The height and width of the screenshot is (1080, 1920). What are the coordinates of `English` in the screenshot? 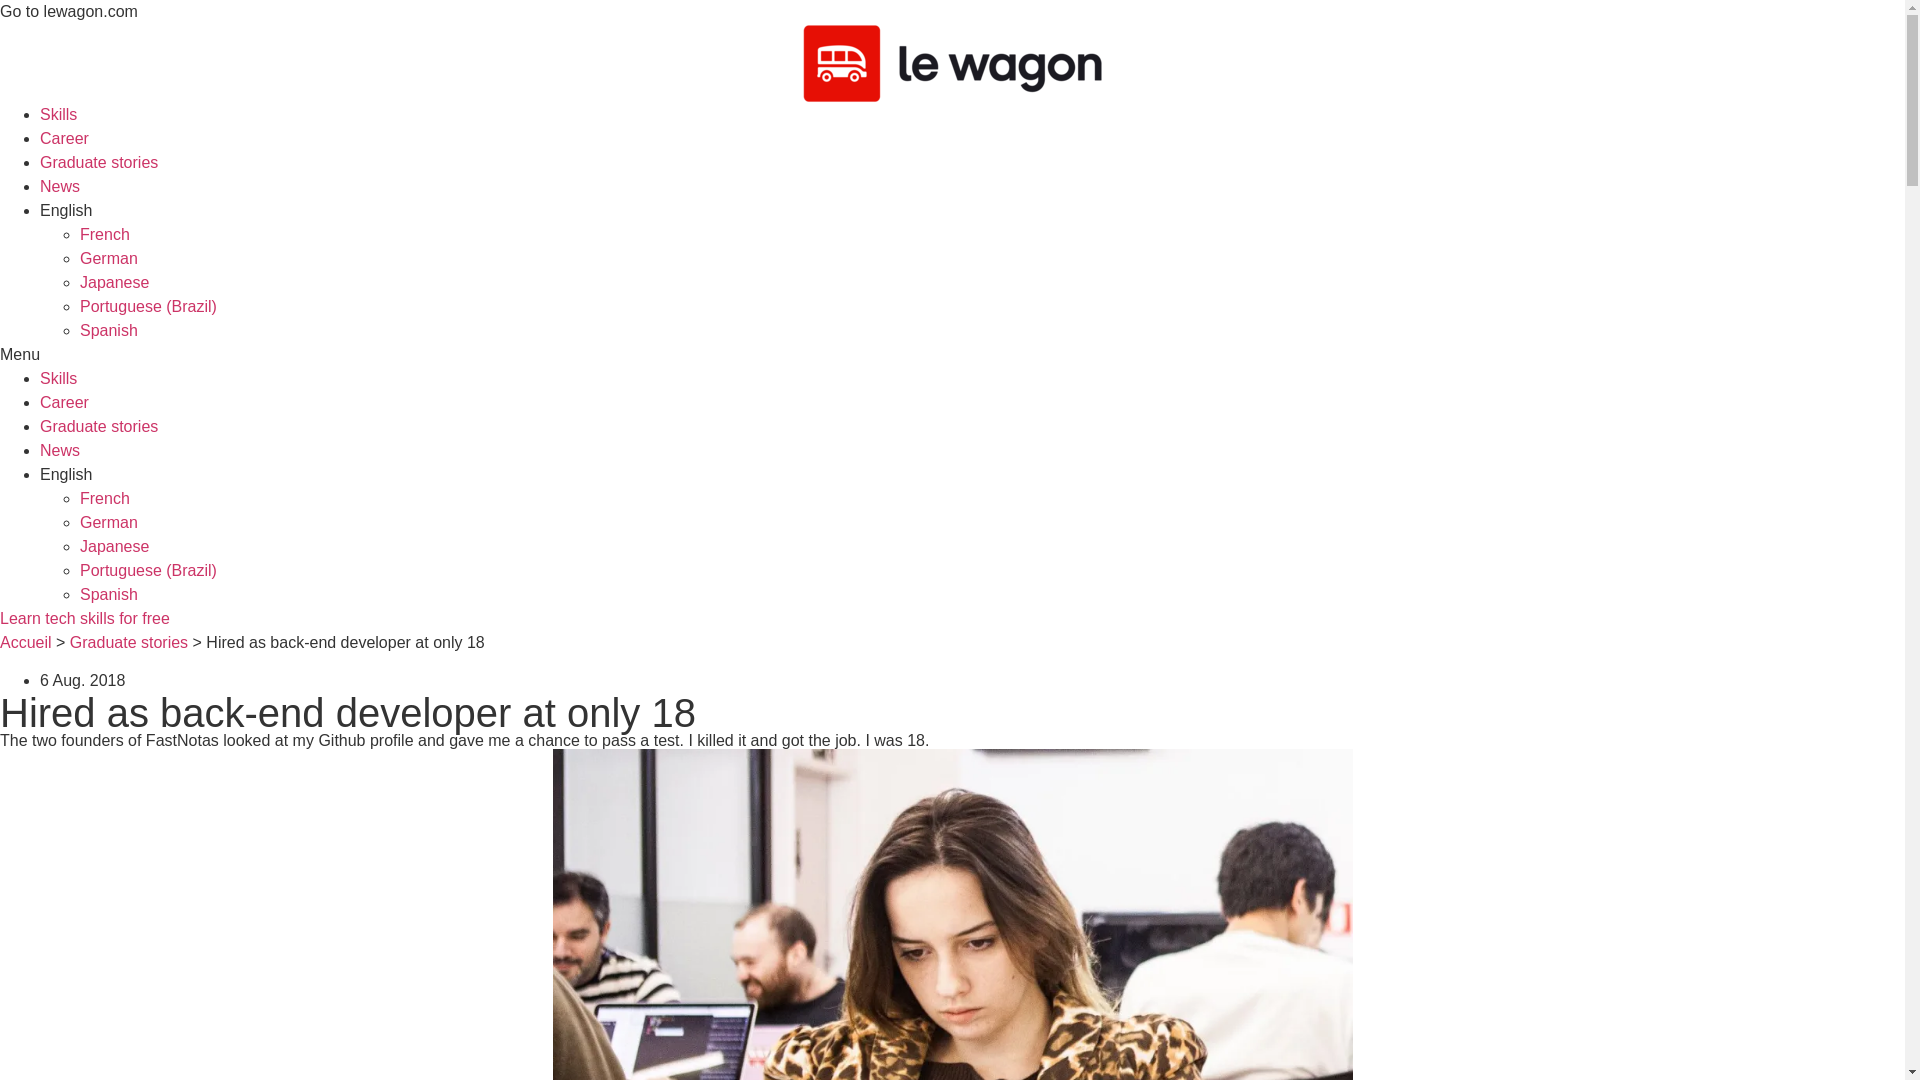 It's located at (66, 210).